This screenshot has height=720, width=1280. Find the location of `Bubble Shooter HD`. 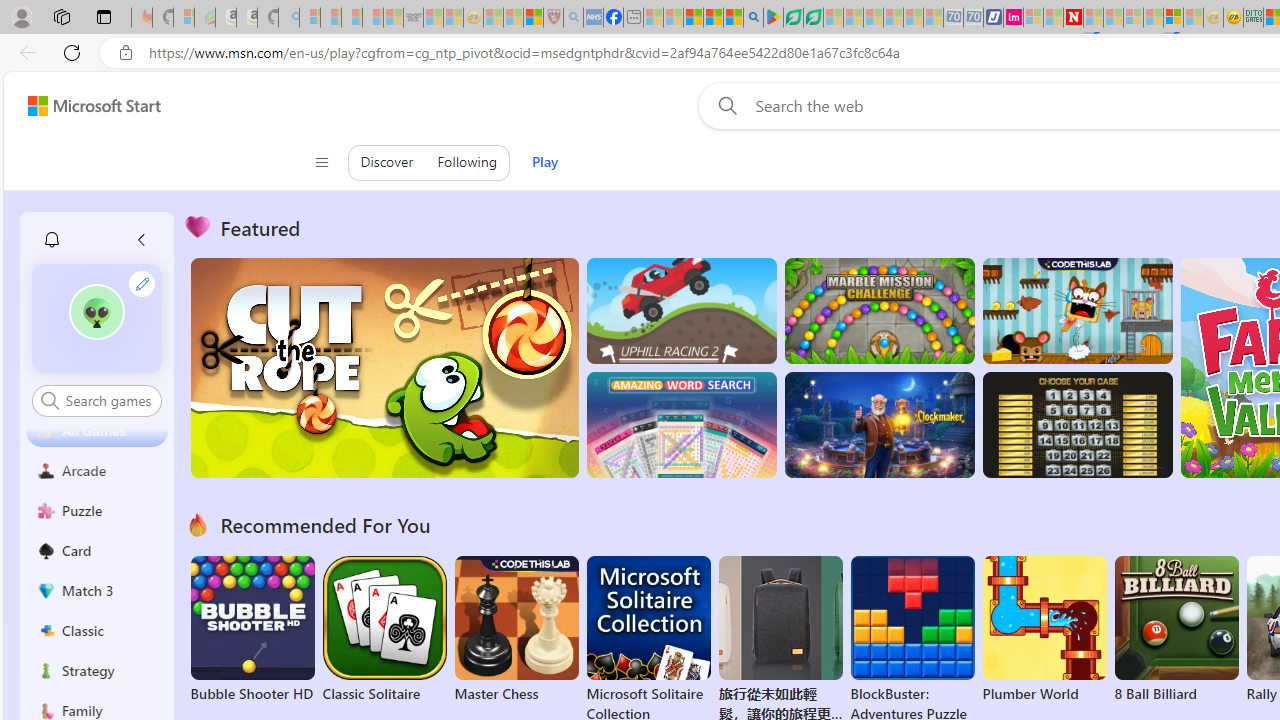

Bubble Shooter HD is located at coordinates (252, 630).